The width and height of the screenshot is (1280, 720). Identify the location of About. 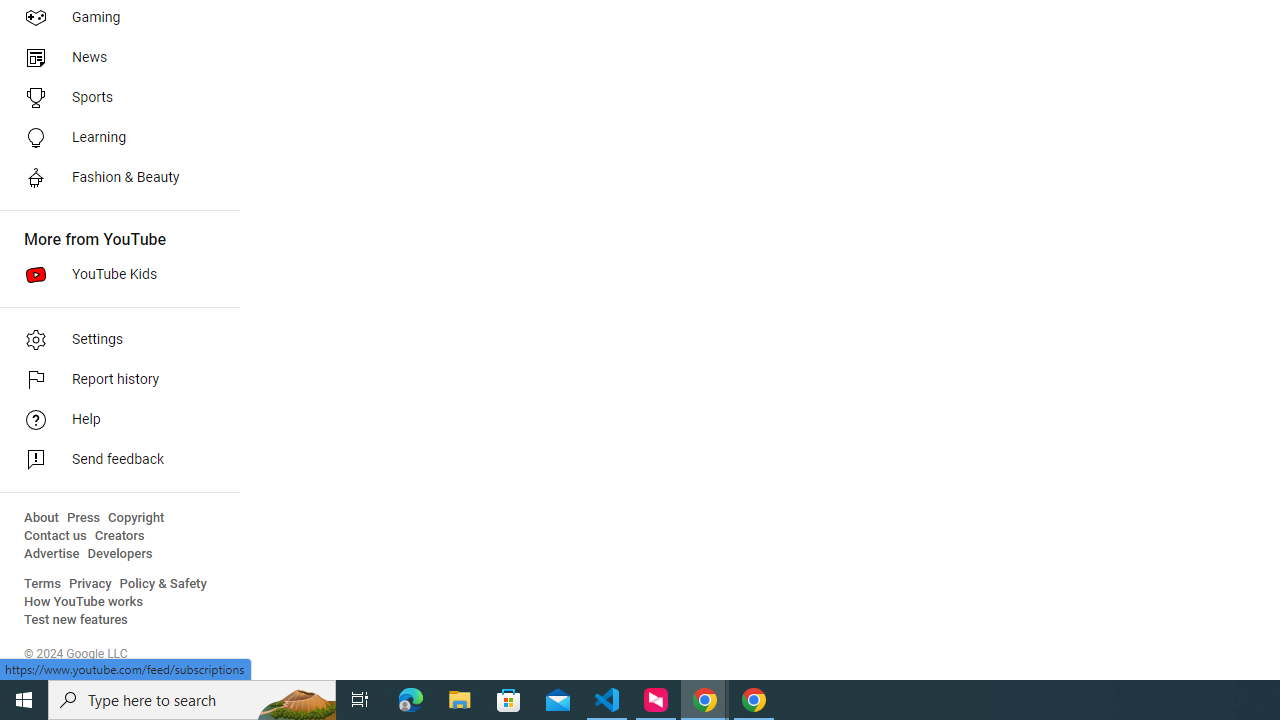
(41, 518).